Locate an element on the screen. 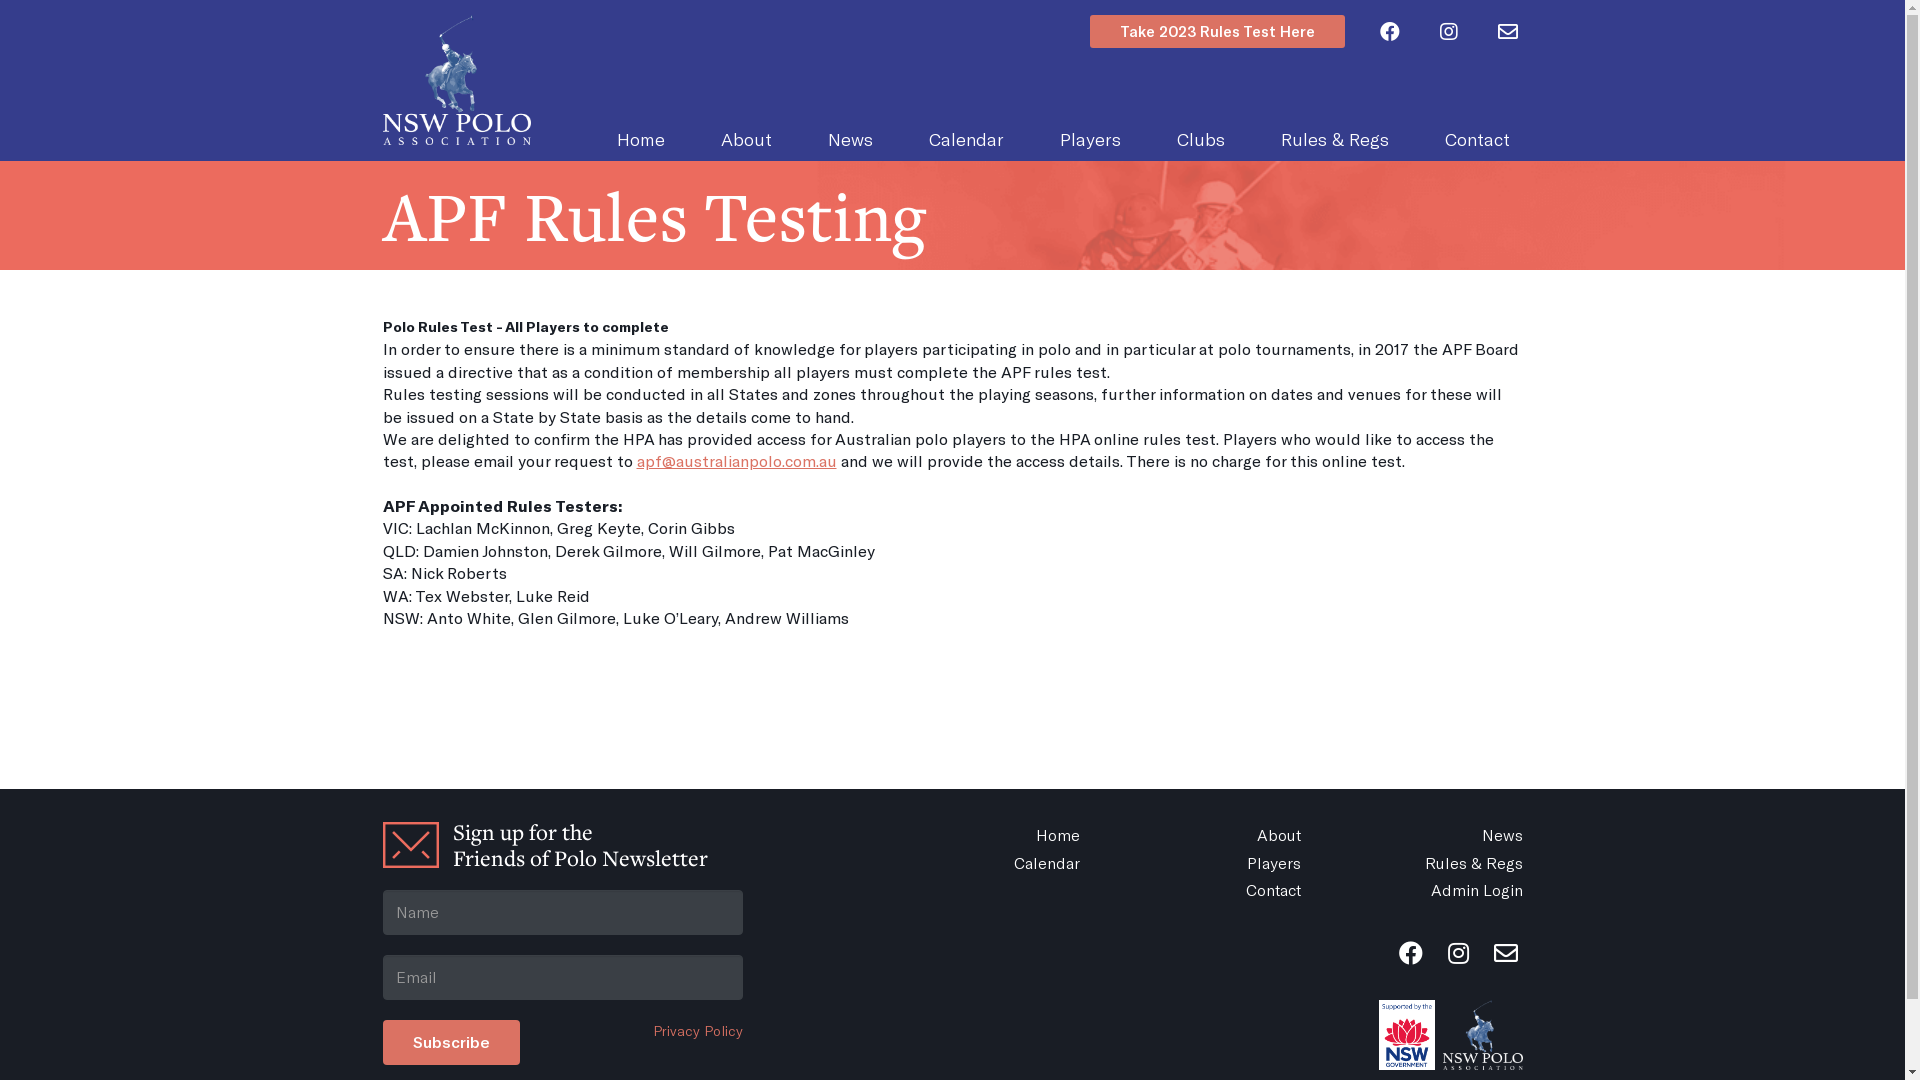  Contact is located at coordinates (1476, 139).